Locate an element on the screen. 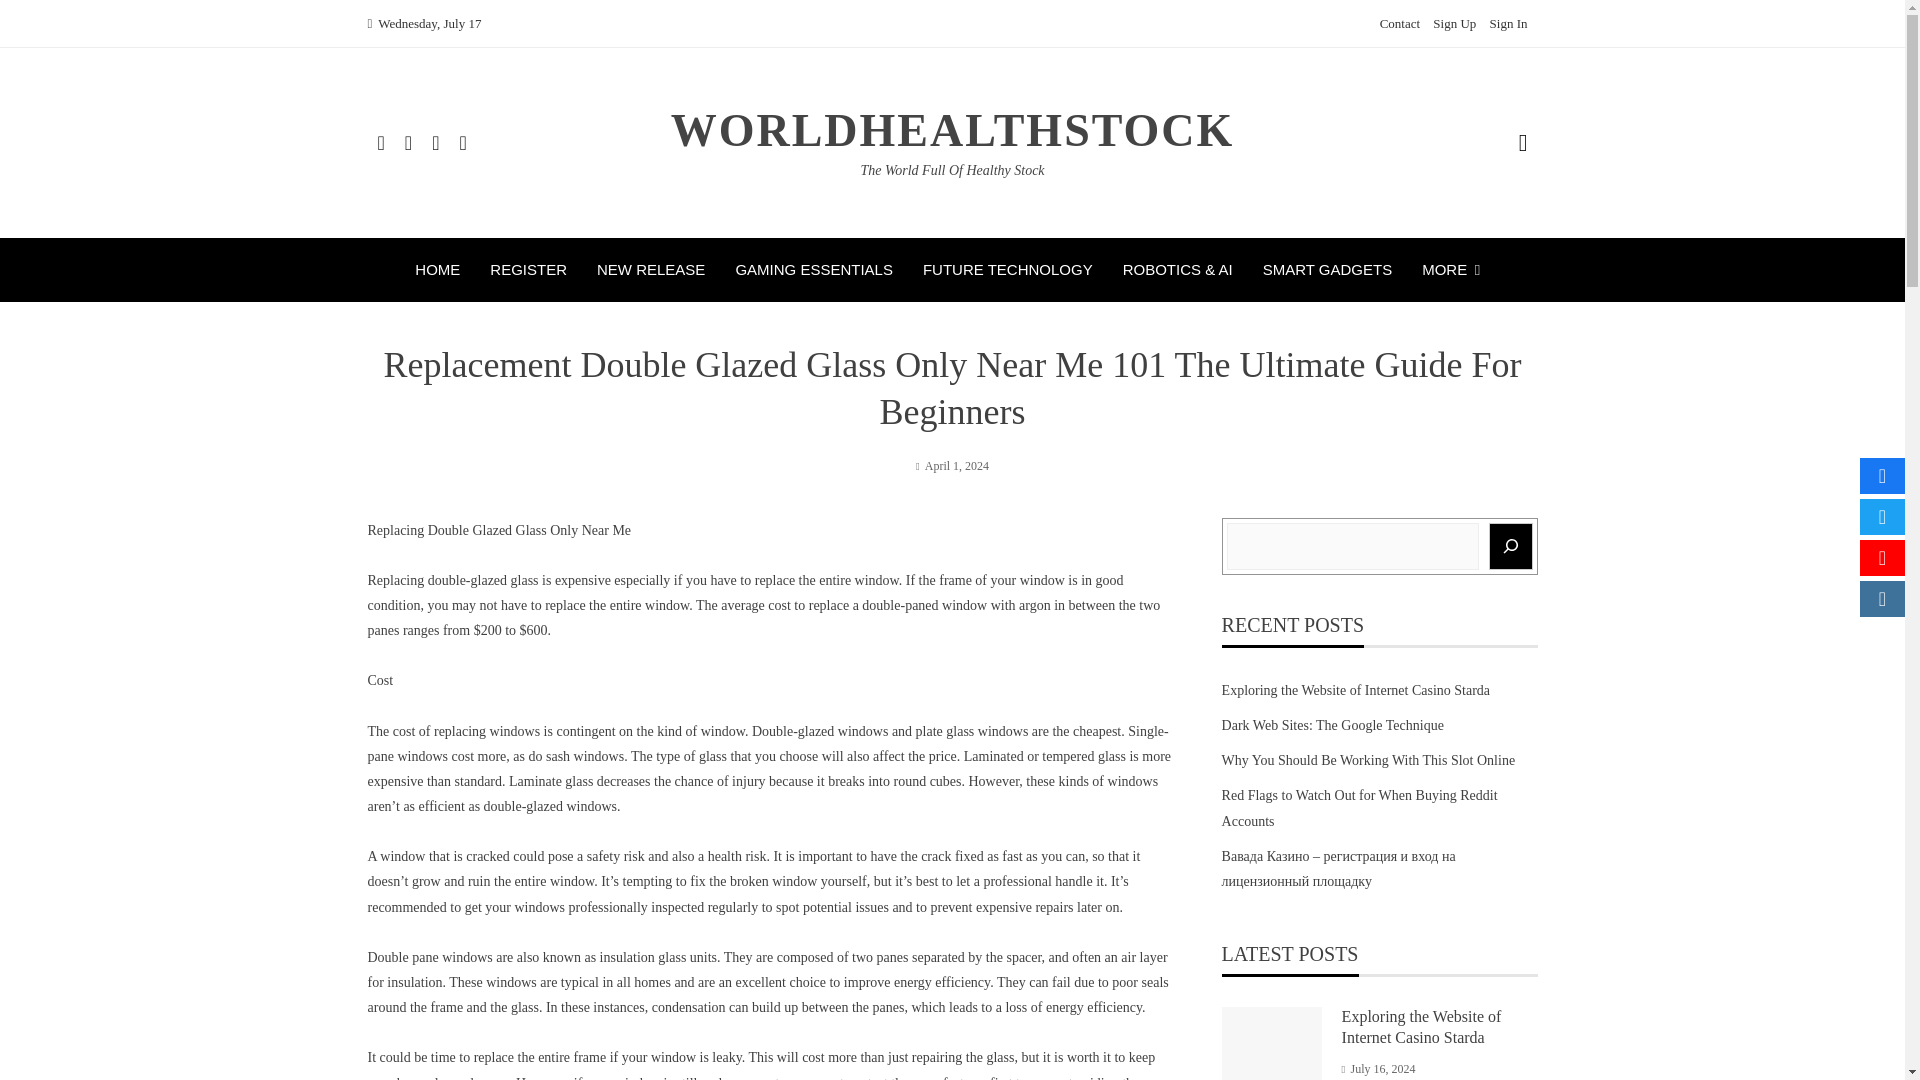 The height and width of the screenshot is (1080, 1920). Exploring the Website of Internet Casino Starda is located at coordinates (1422, 1026).